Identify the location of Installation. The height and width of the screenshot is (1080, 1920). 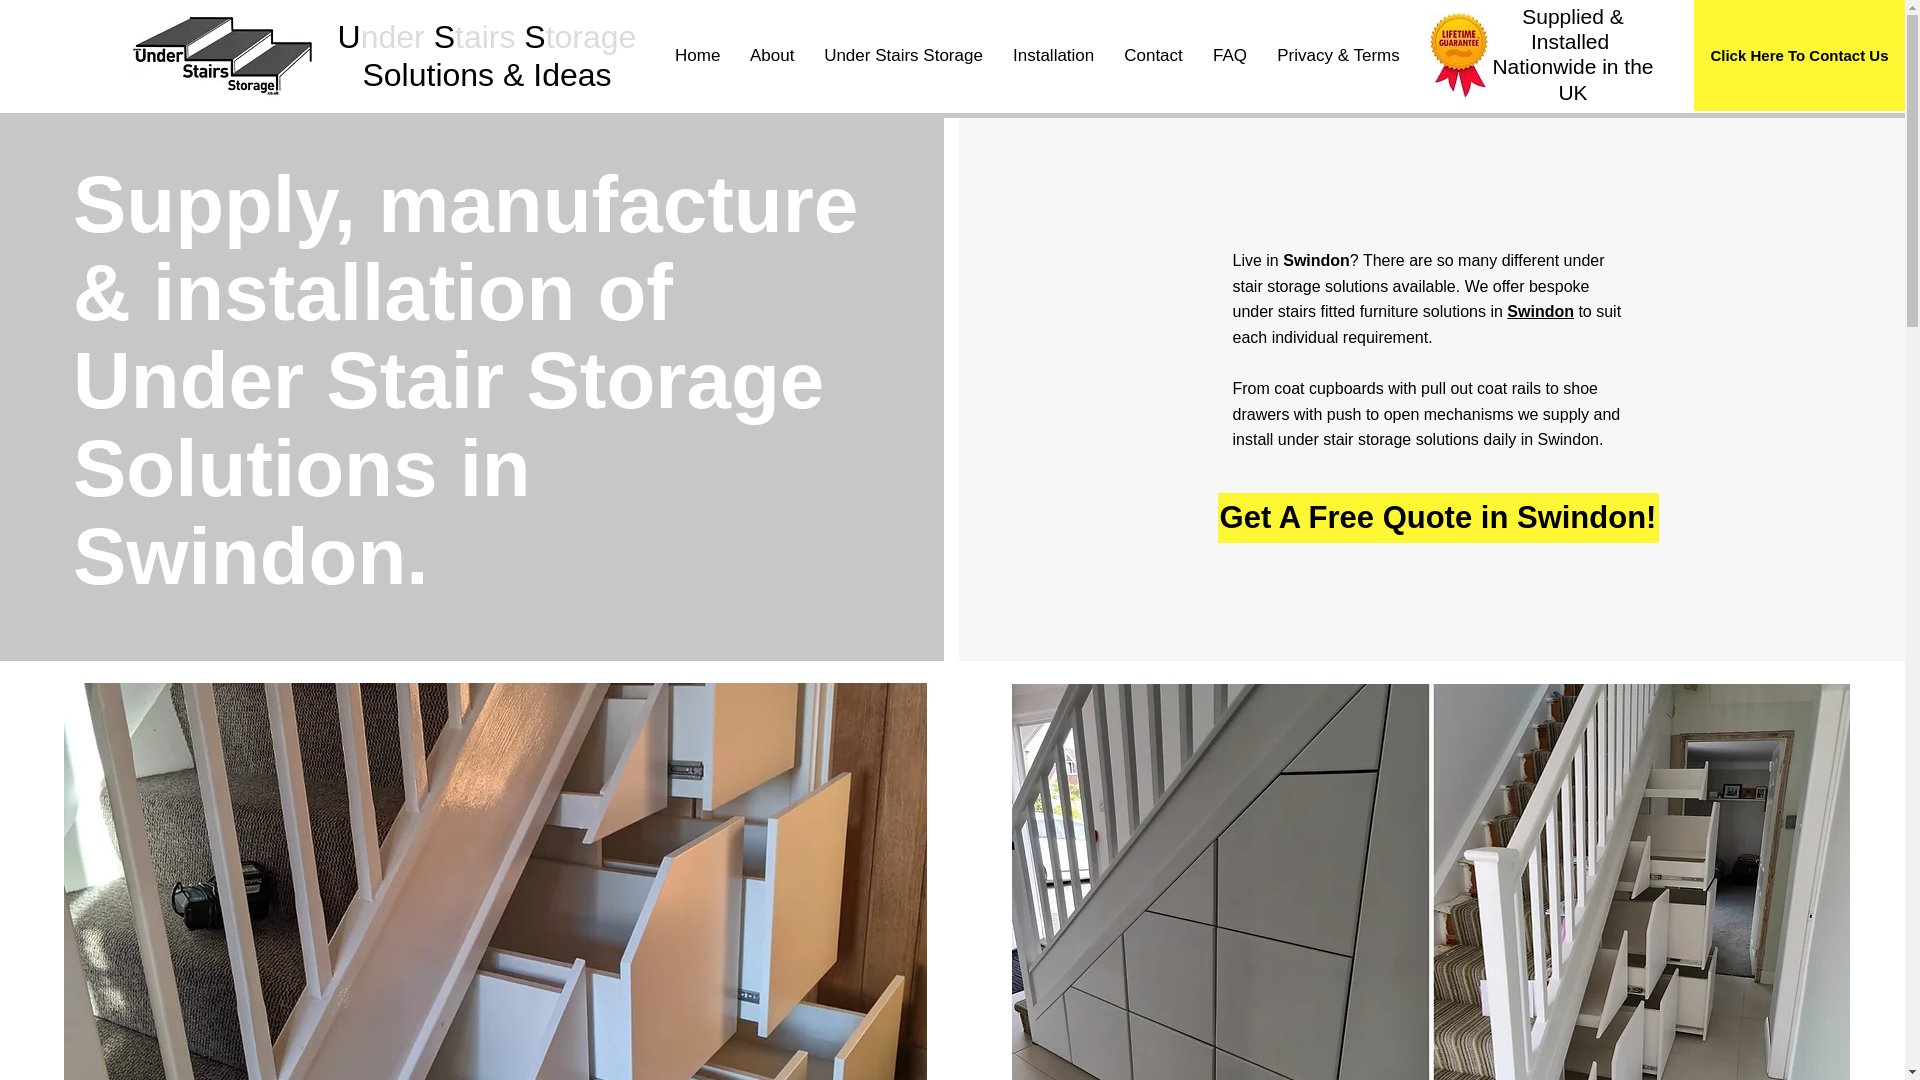
(1054, 56).